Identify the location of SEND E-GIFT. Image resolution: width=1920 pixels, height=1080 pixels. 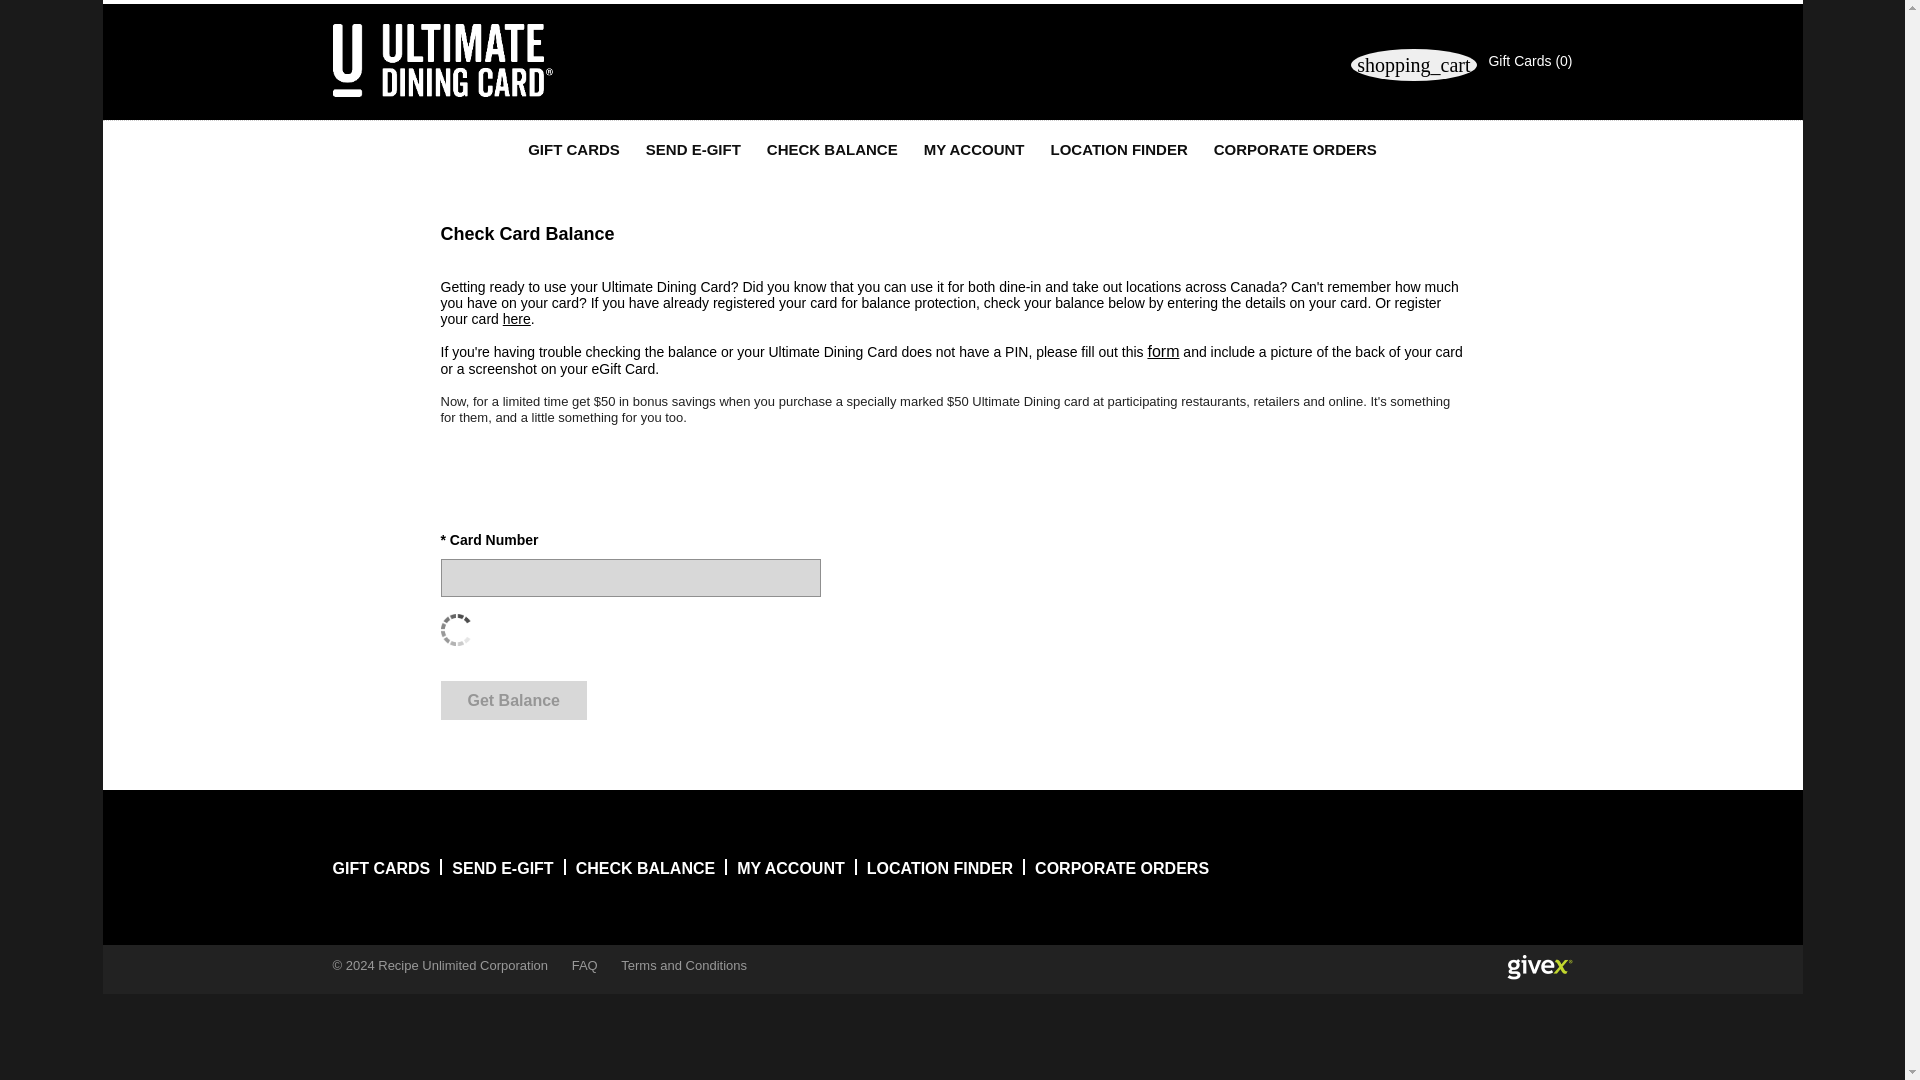
(693, 151).